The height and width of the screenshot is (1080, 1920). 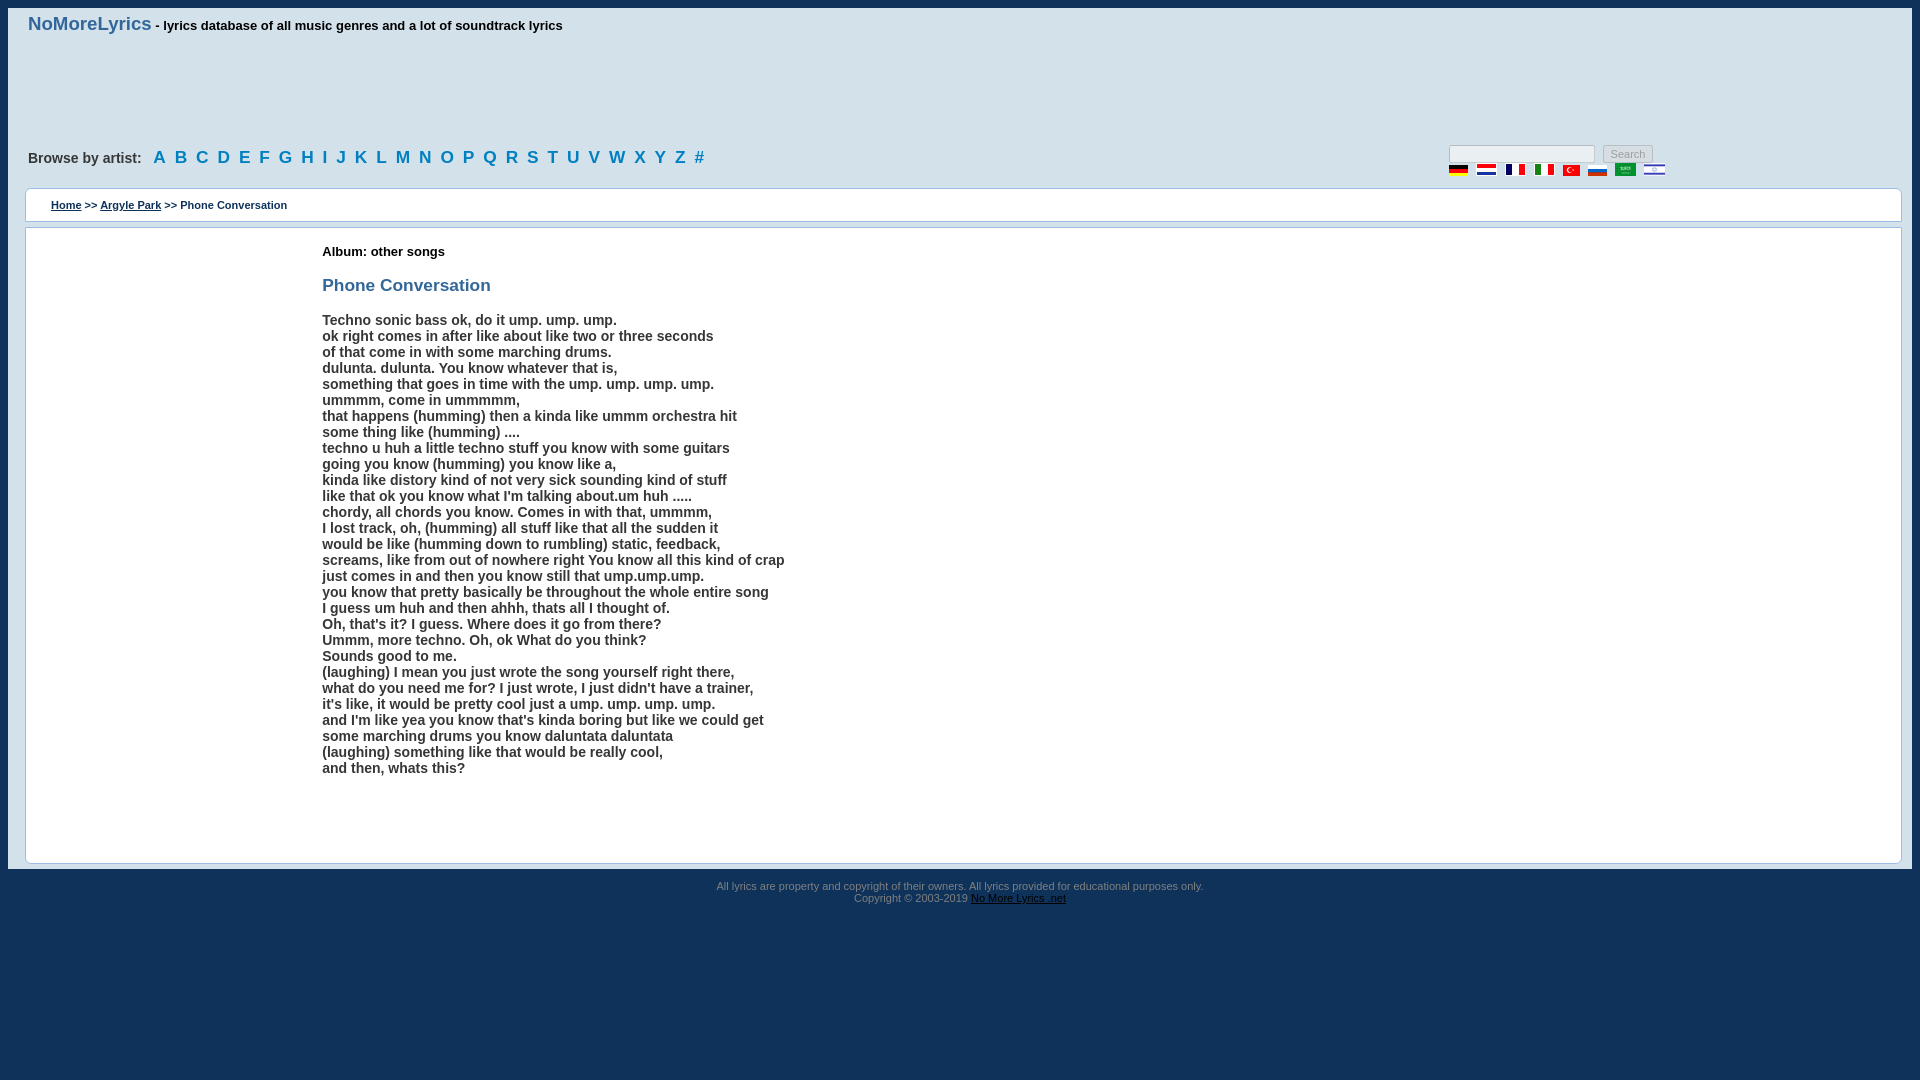 I want to click on B, so click(x=184, y=156).